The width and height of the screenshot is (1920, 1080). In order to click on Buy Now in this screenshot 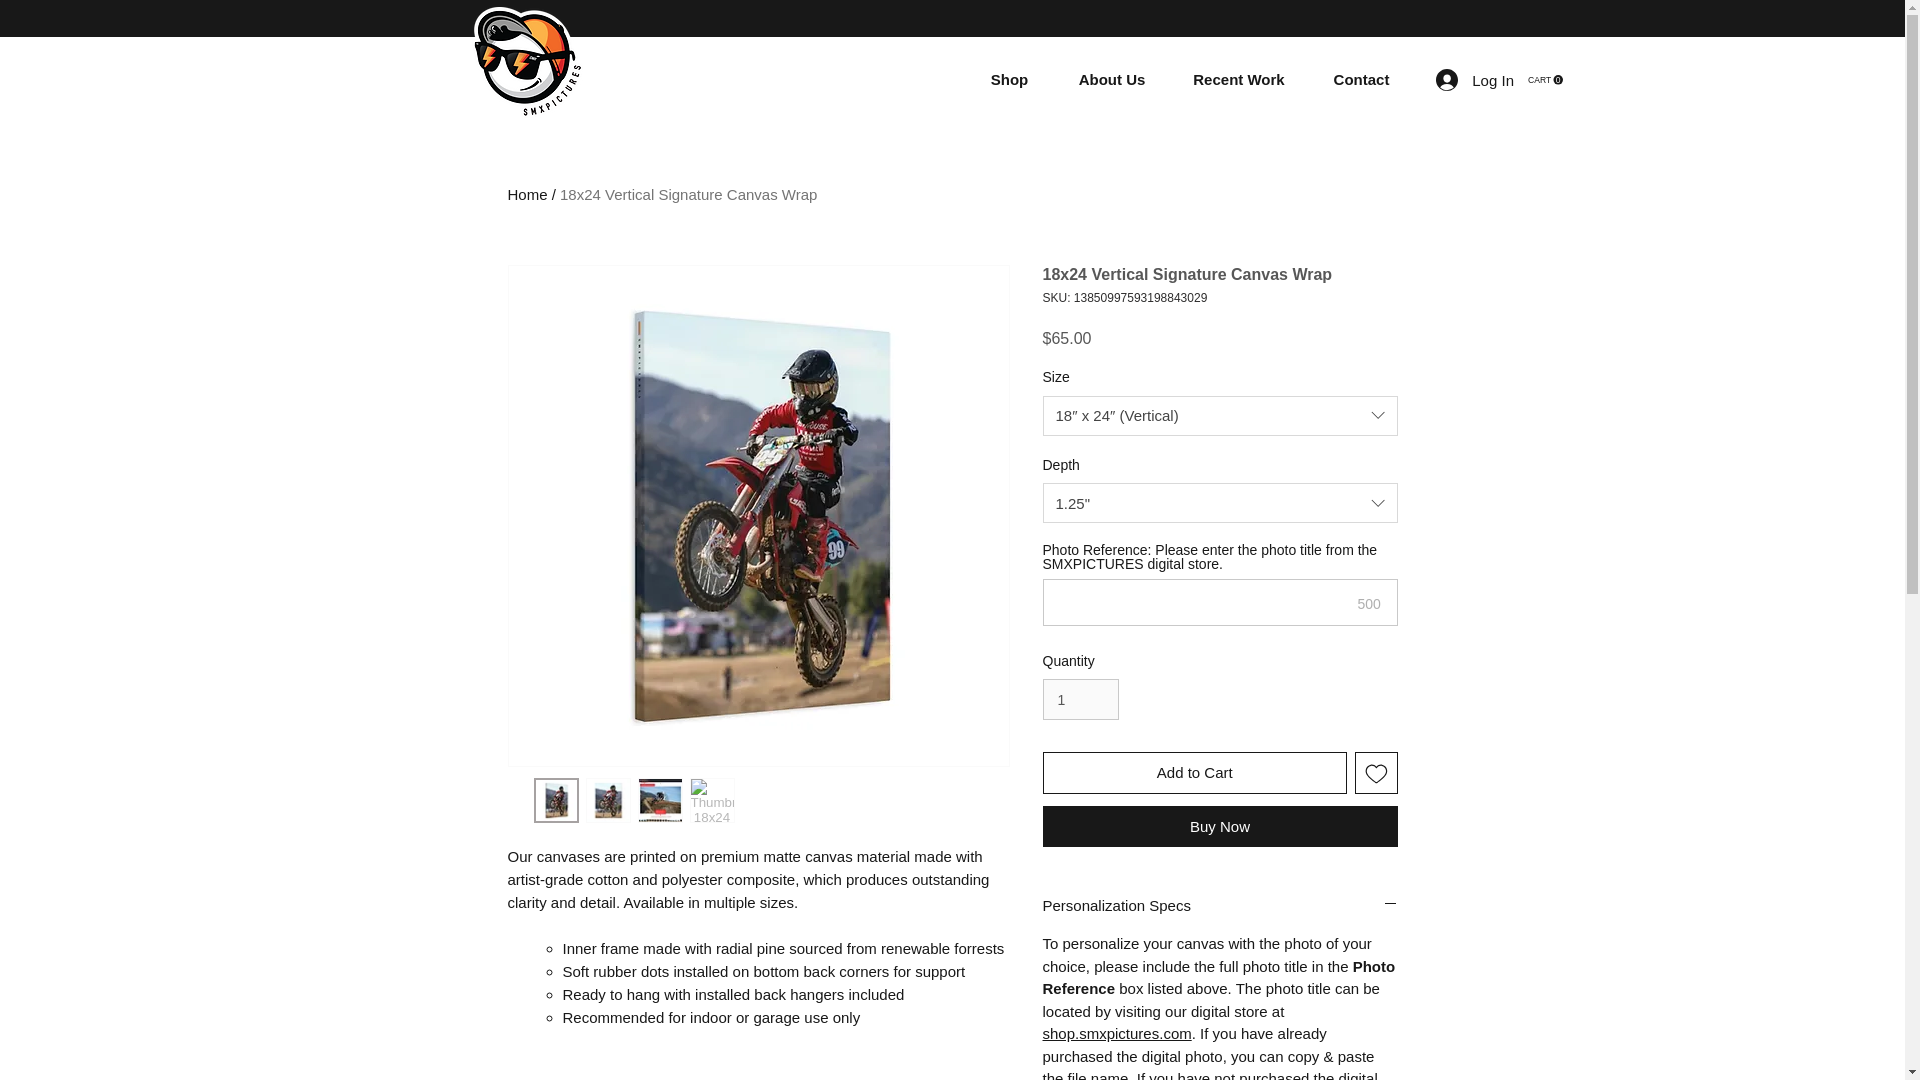, I will do `click(1194, 772)`.